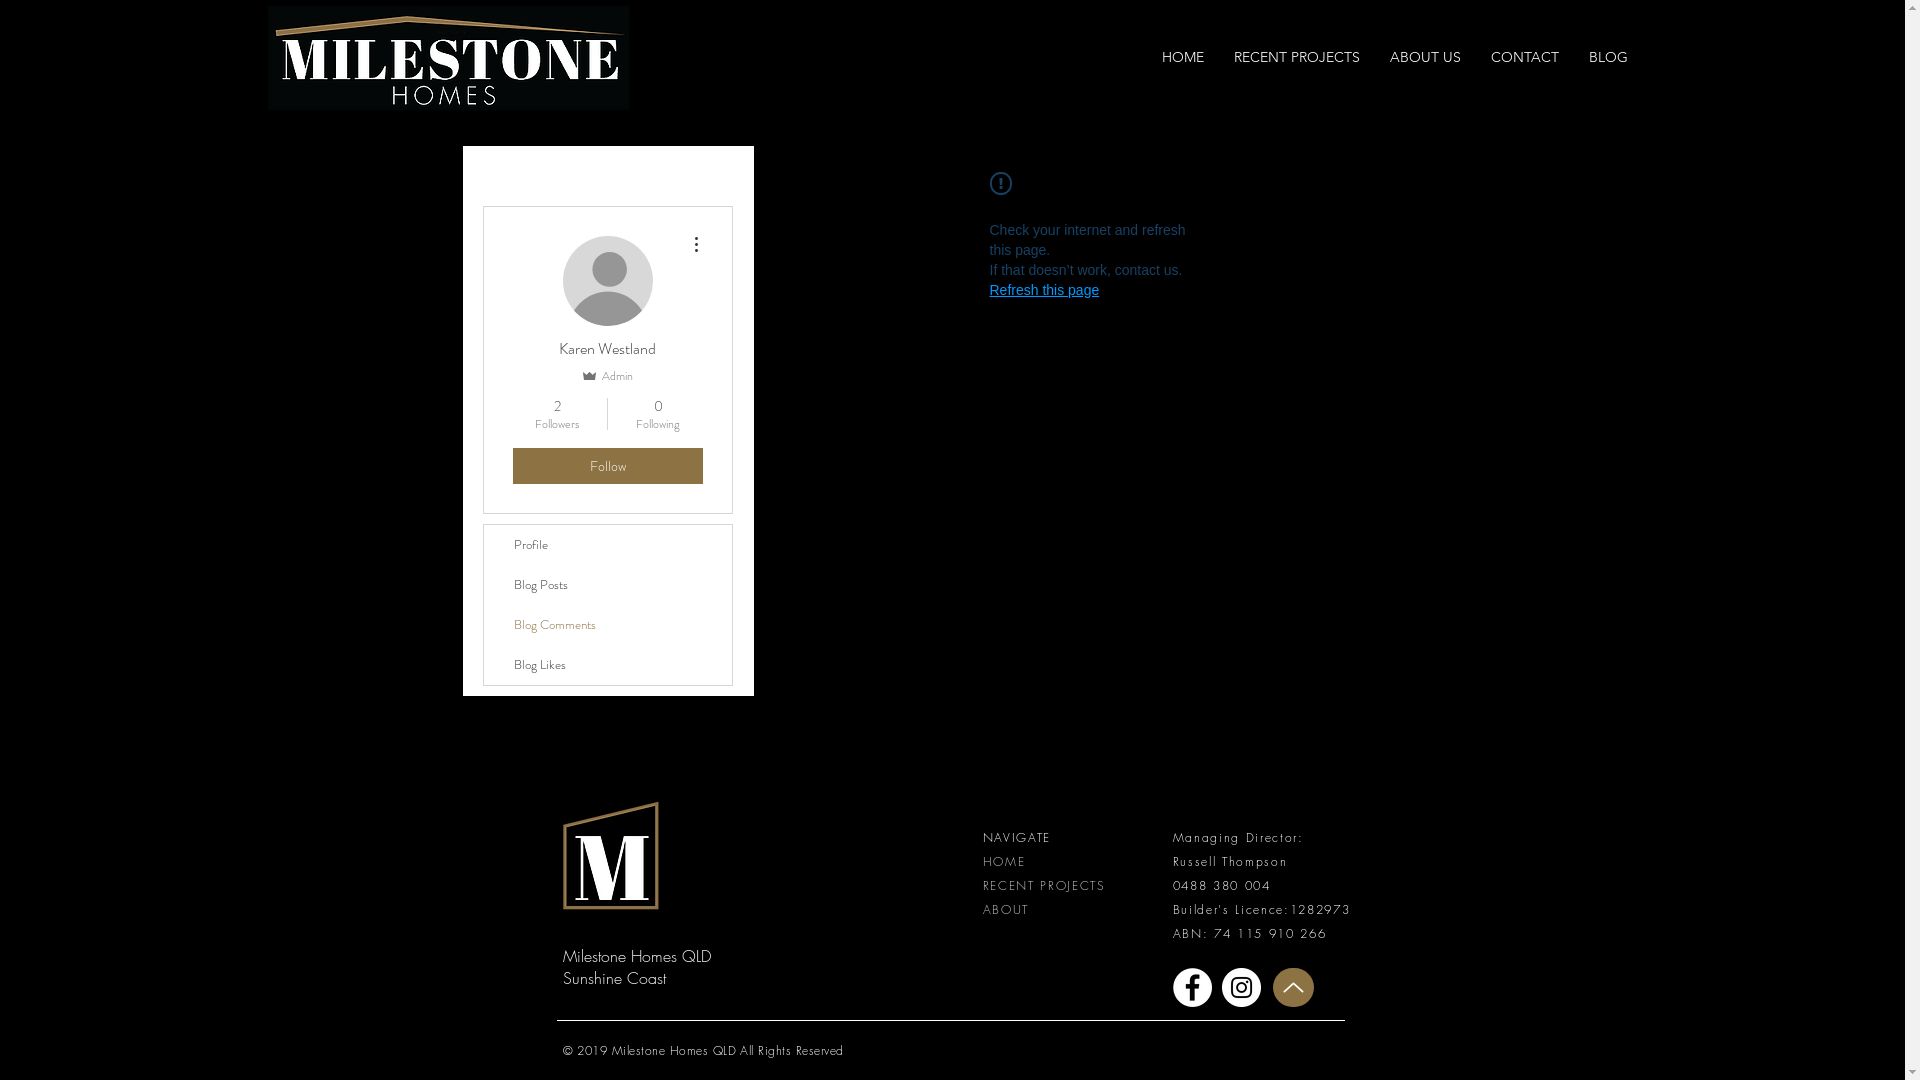  What do you see at coordinates (1004, 860) in the screenshot?
I see `HOME` at bounding box center [1004, 860].